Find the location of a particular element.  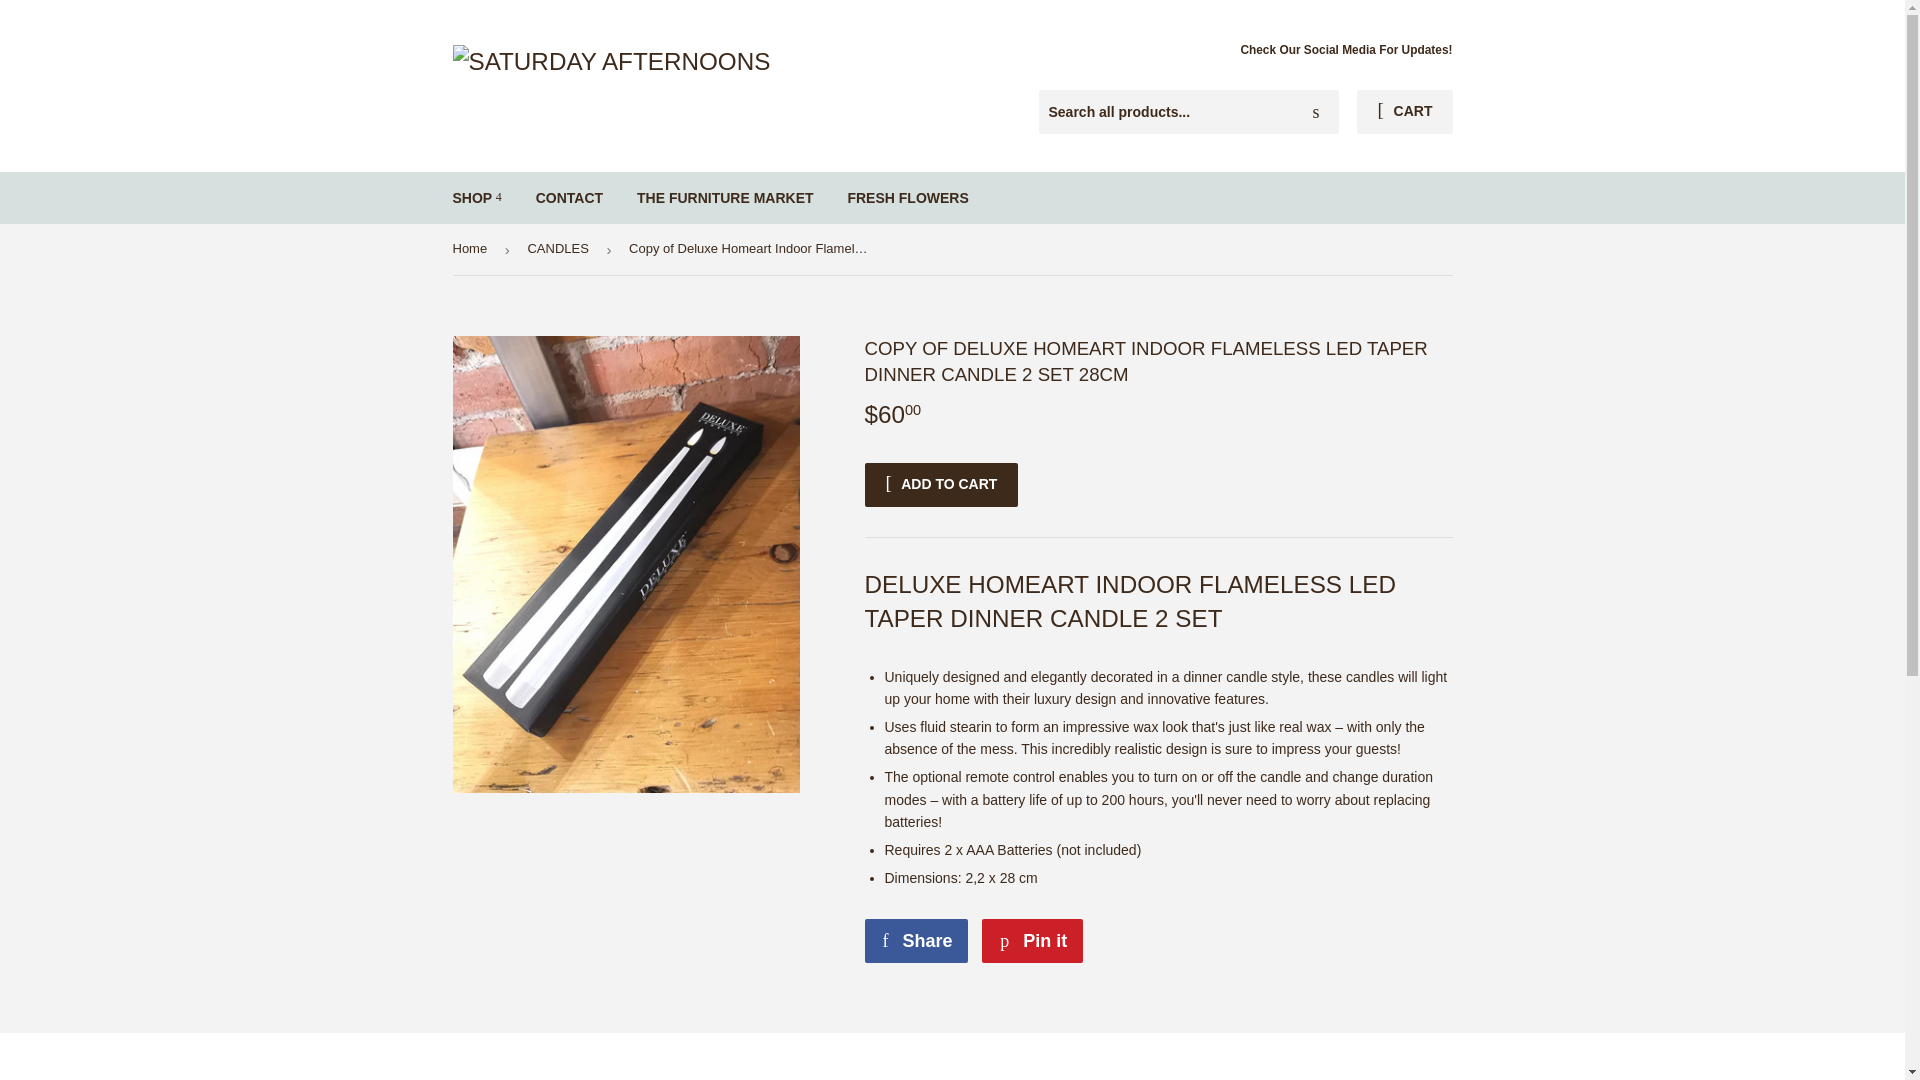

Search is located at coordinates (916, 941).